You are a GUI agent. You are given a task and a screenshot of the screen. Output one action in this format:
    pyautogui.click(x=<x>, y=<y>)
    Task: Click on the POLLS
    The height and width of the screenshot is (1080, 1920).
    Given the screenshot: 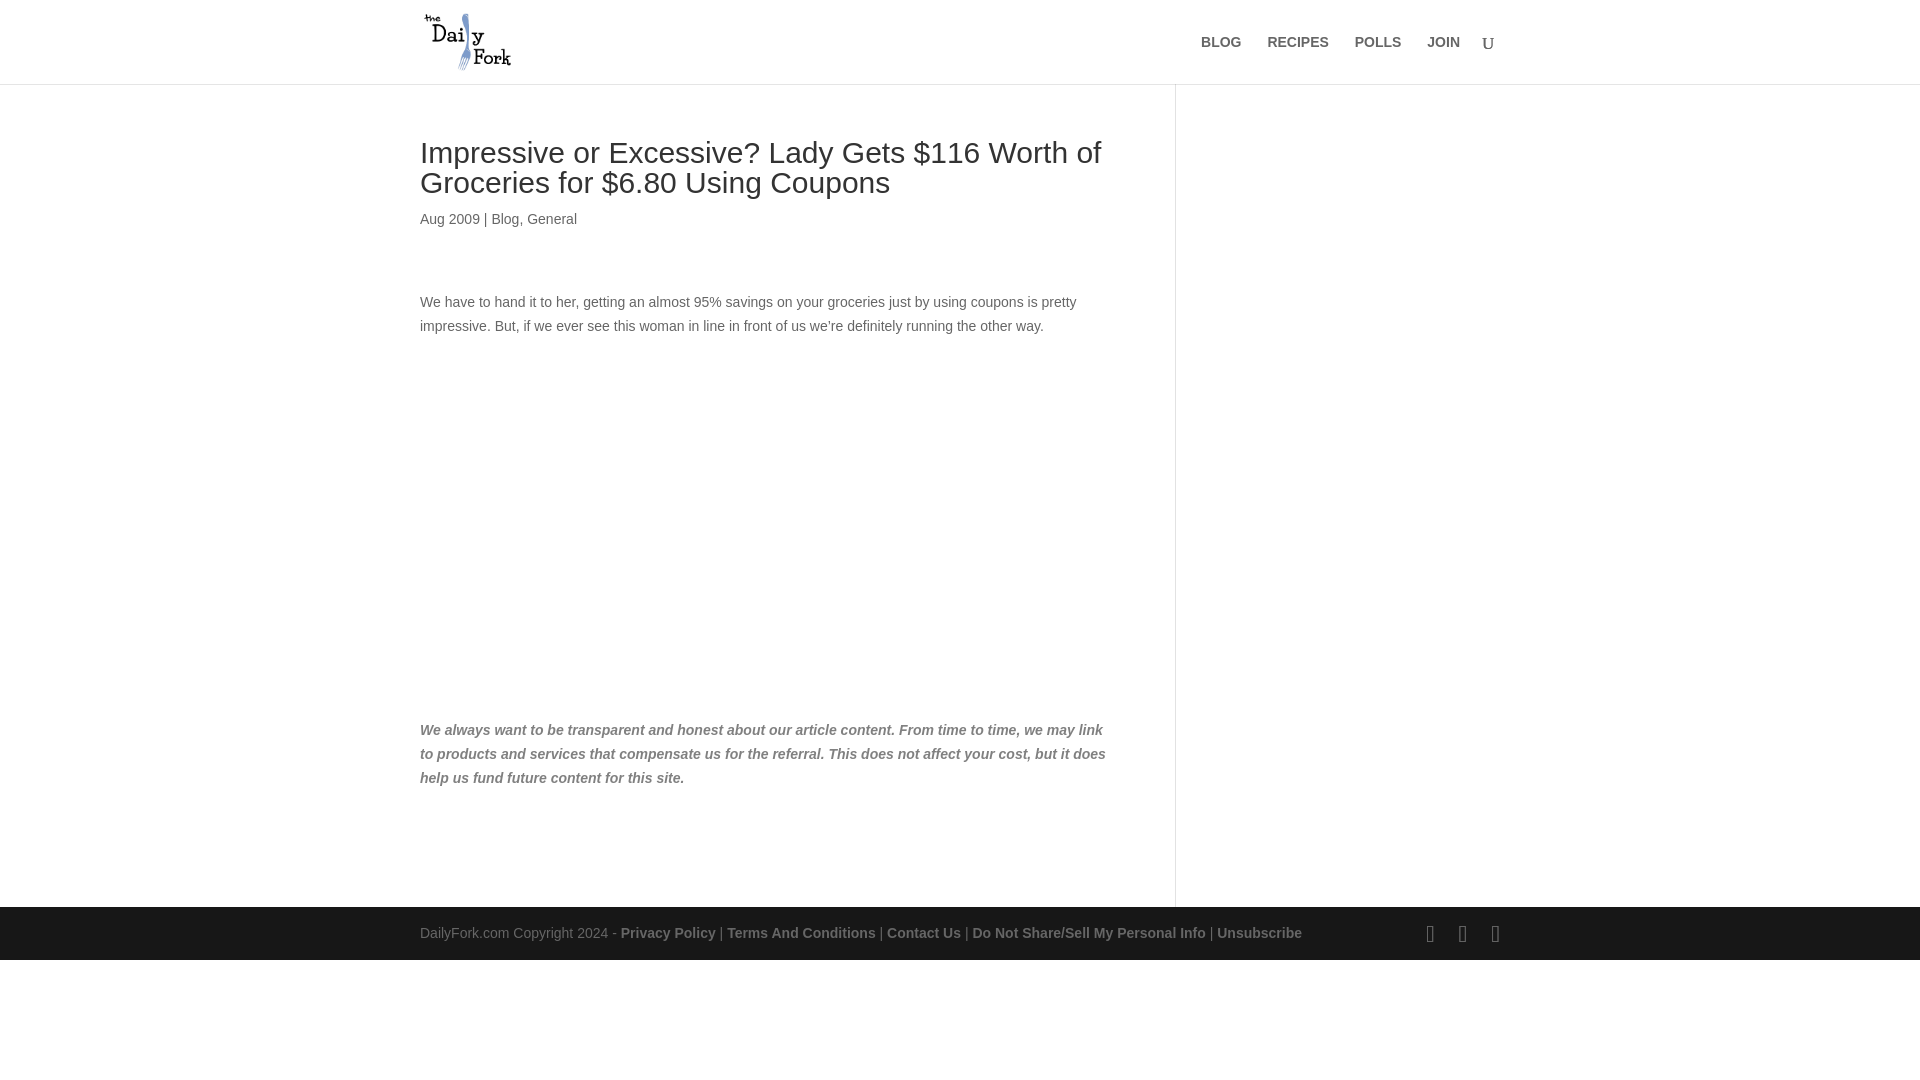 What is the action you would take?
    pyautogui.click(x=1378, y=59)
    